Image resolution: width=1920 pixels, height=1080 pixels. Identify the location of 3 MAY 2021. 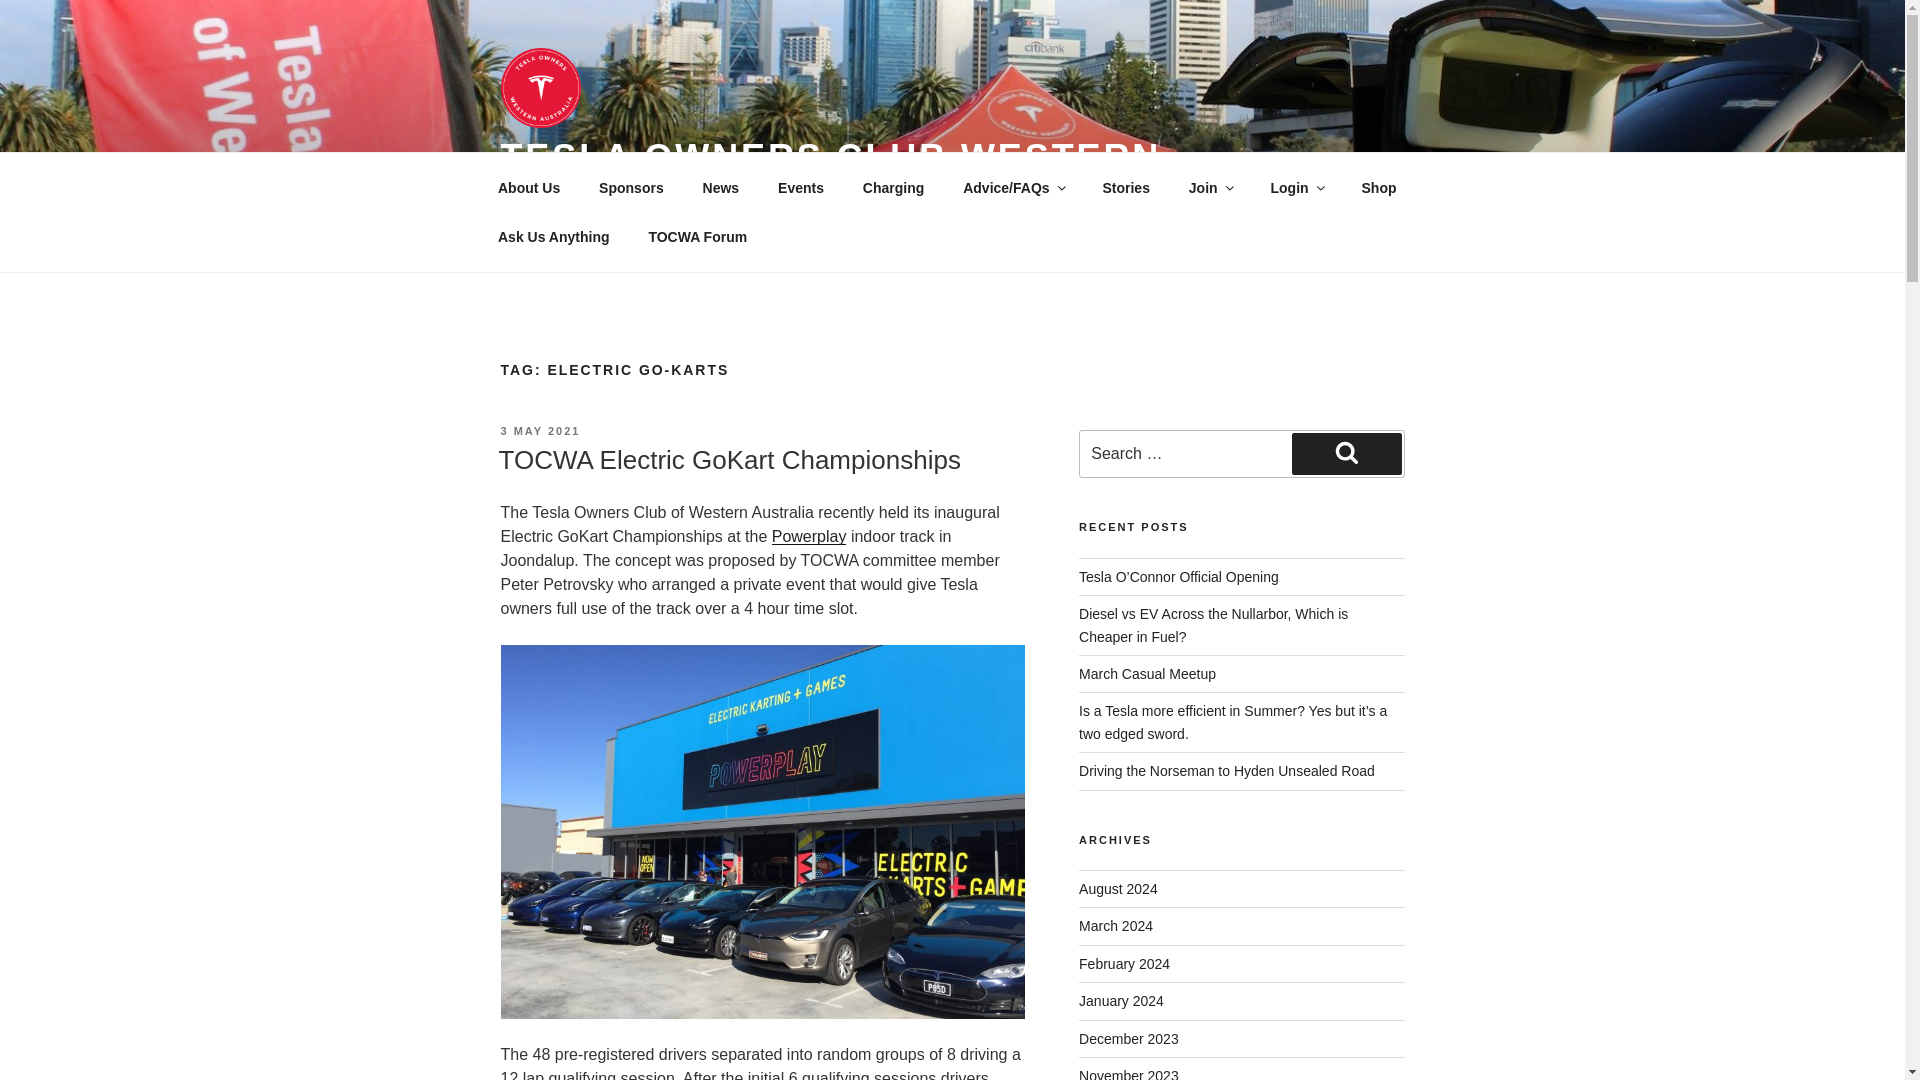
(539, 431).